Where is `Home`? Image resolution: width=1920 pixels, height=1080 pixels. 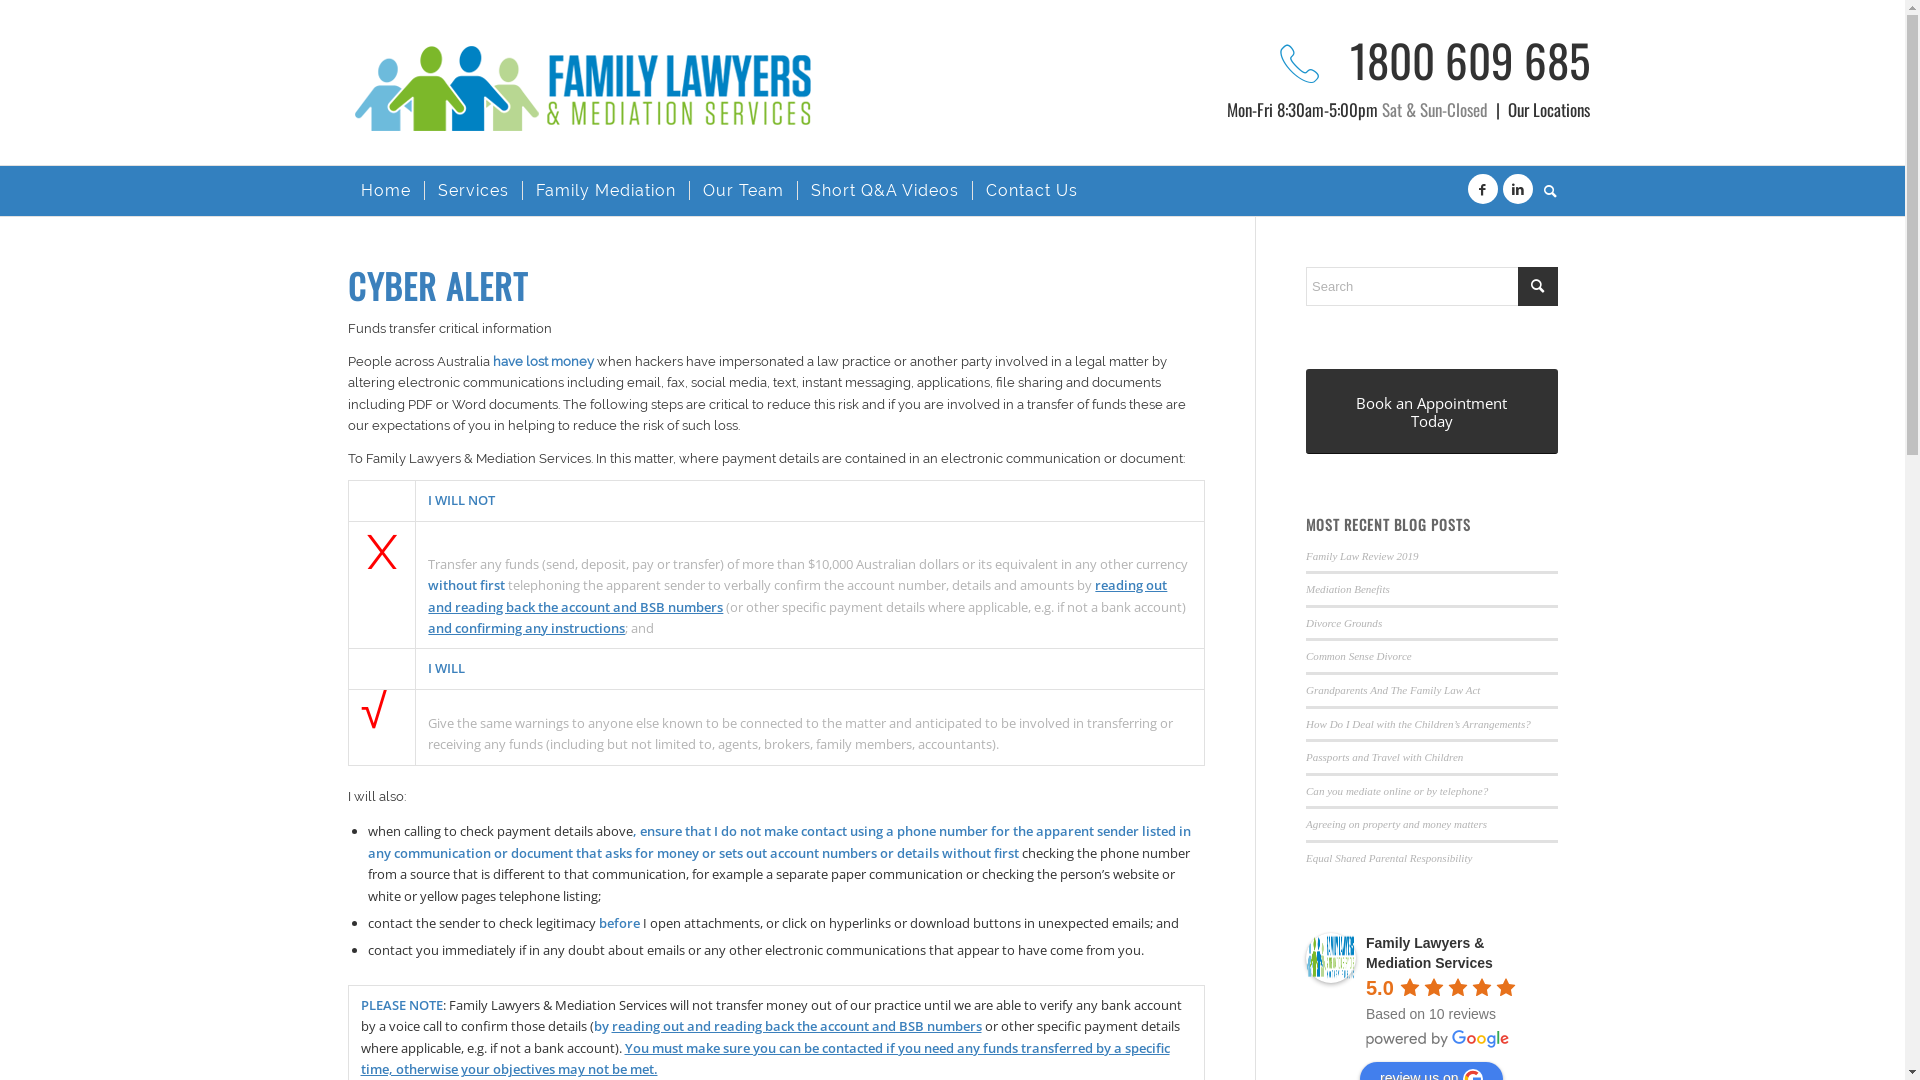
Home is located at coordinates (386, 191).